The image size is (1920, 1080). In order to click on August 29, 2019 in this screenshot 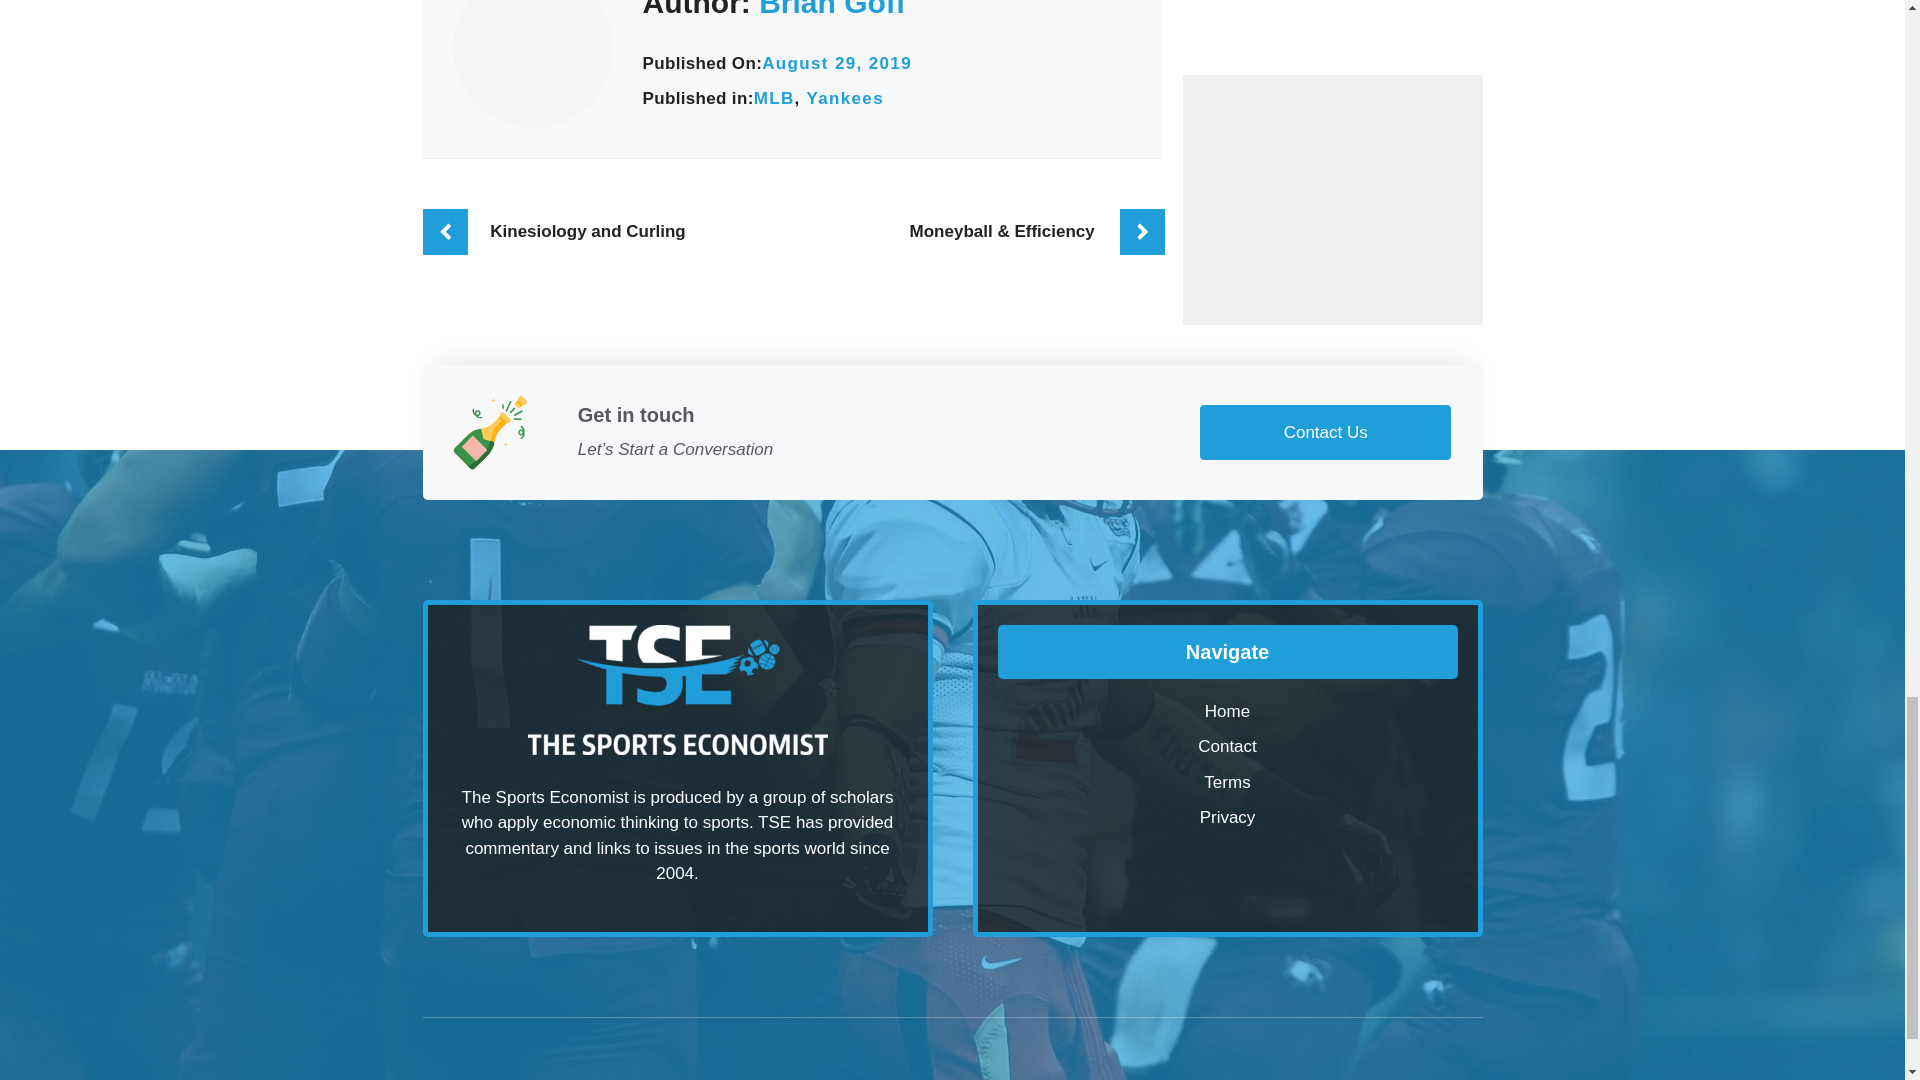, I will do `click(837, 64)`.